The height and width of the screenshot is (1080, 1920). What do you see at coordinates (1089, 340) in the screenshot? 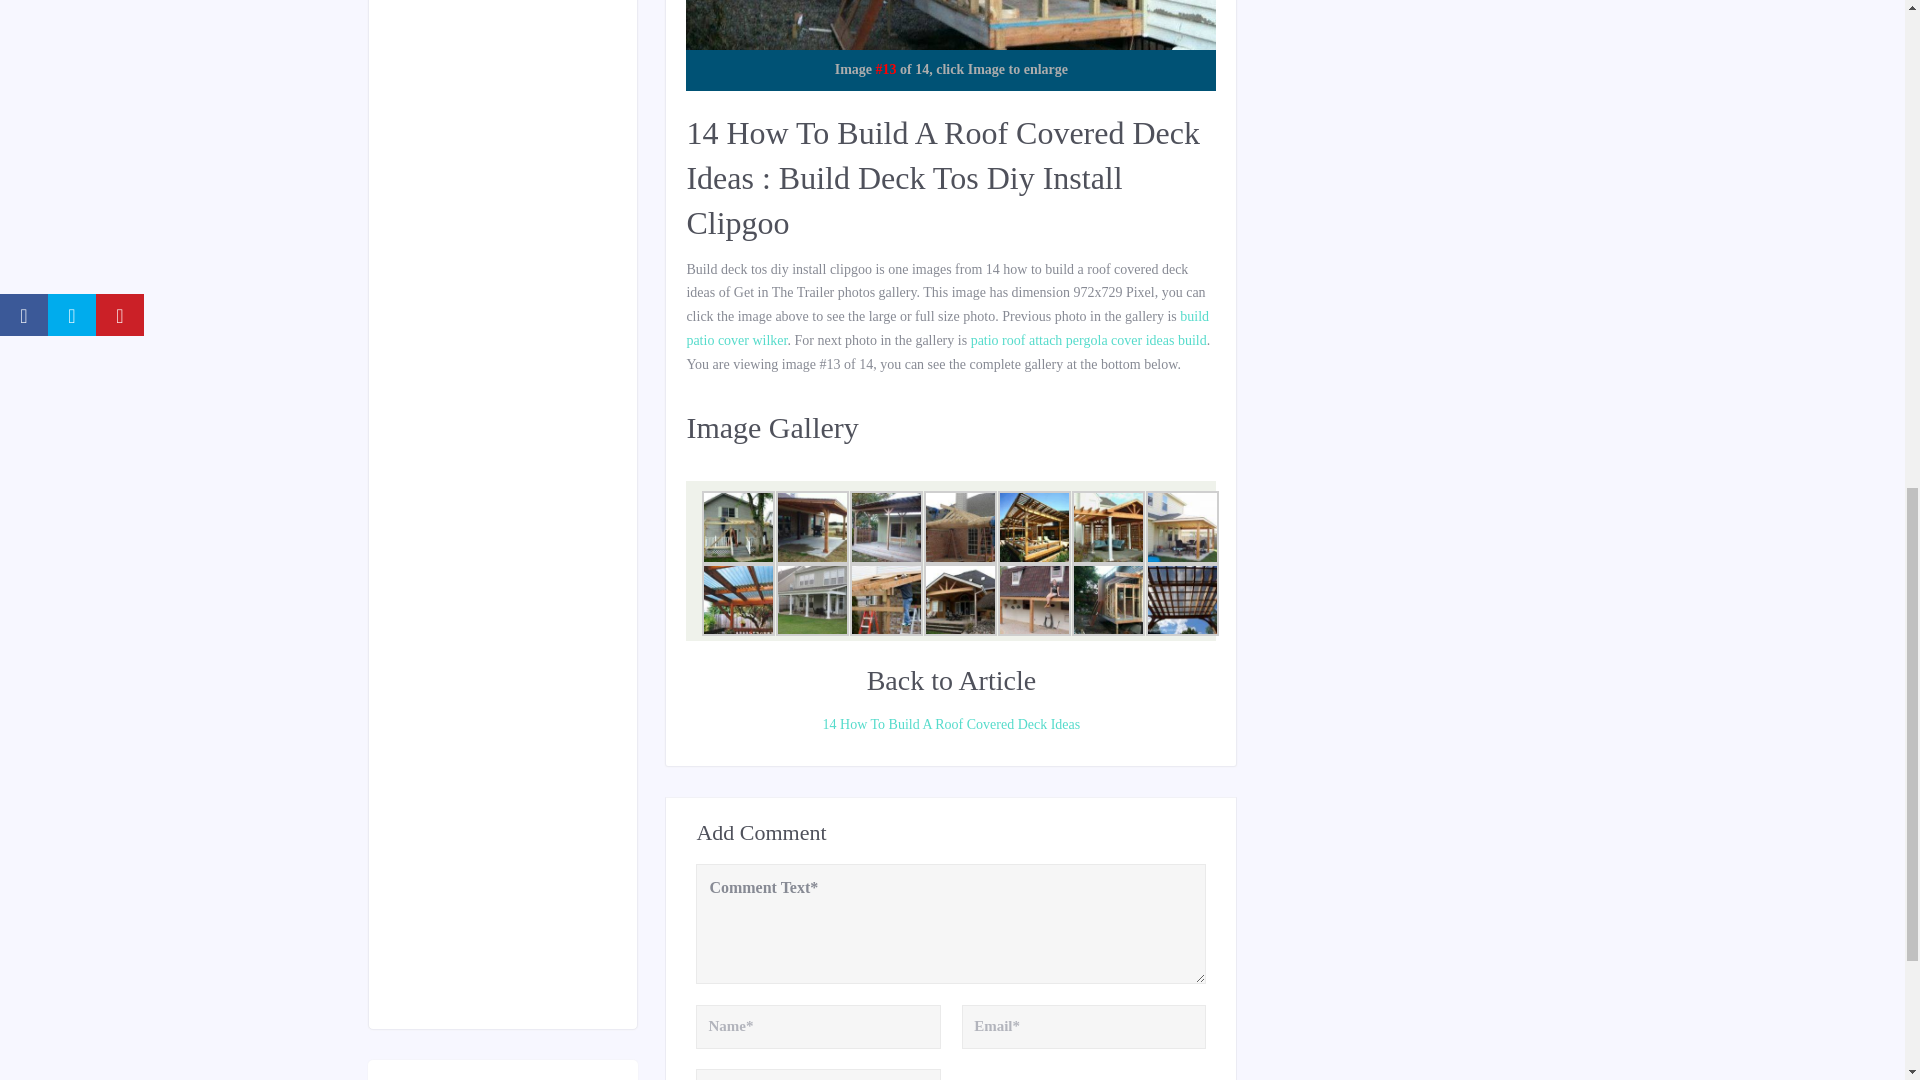
I see `patio roof attach pergola cover ideas build` at bounding box center [1089, 340].